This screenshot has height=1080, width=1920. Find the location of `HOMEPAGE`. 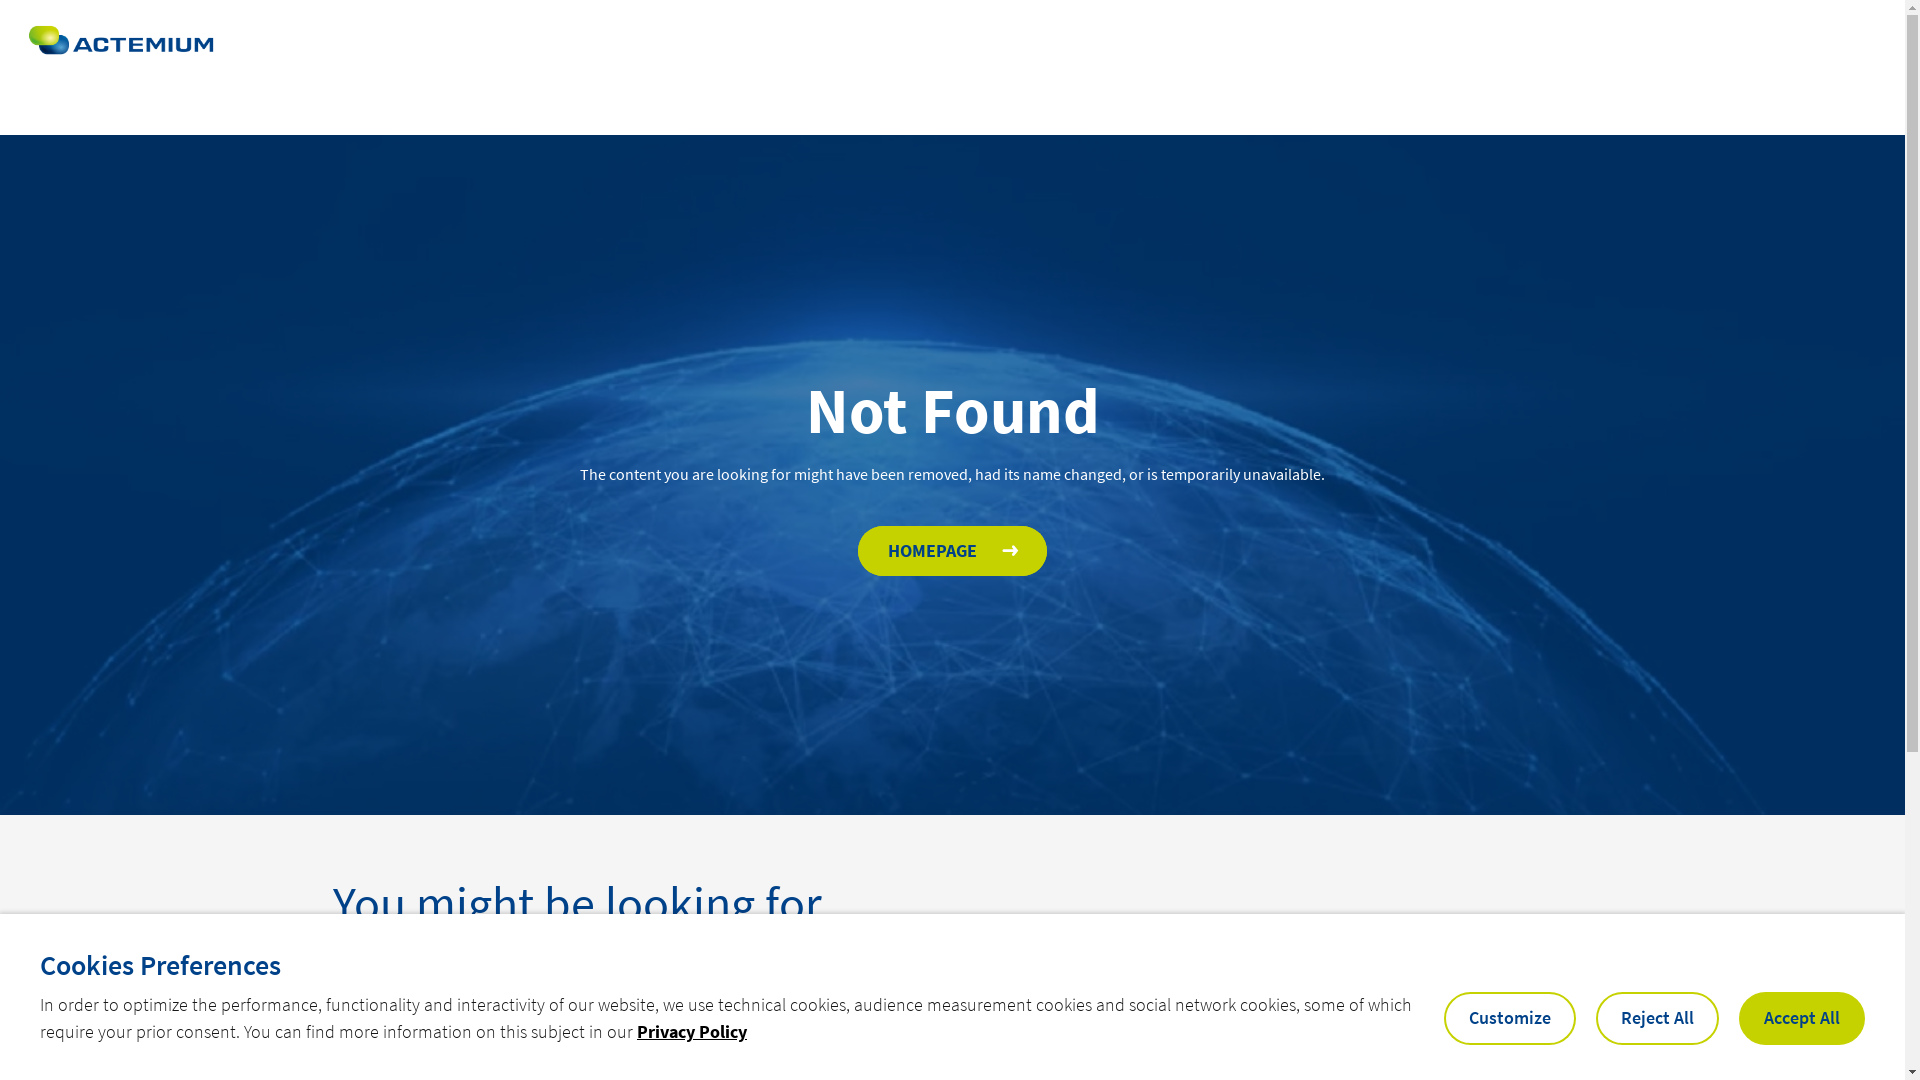

HOMEPAGE is located at coordinates (952, 551).